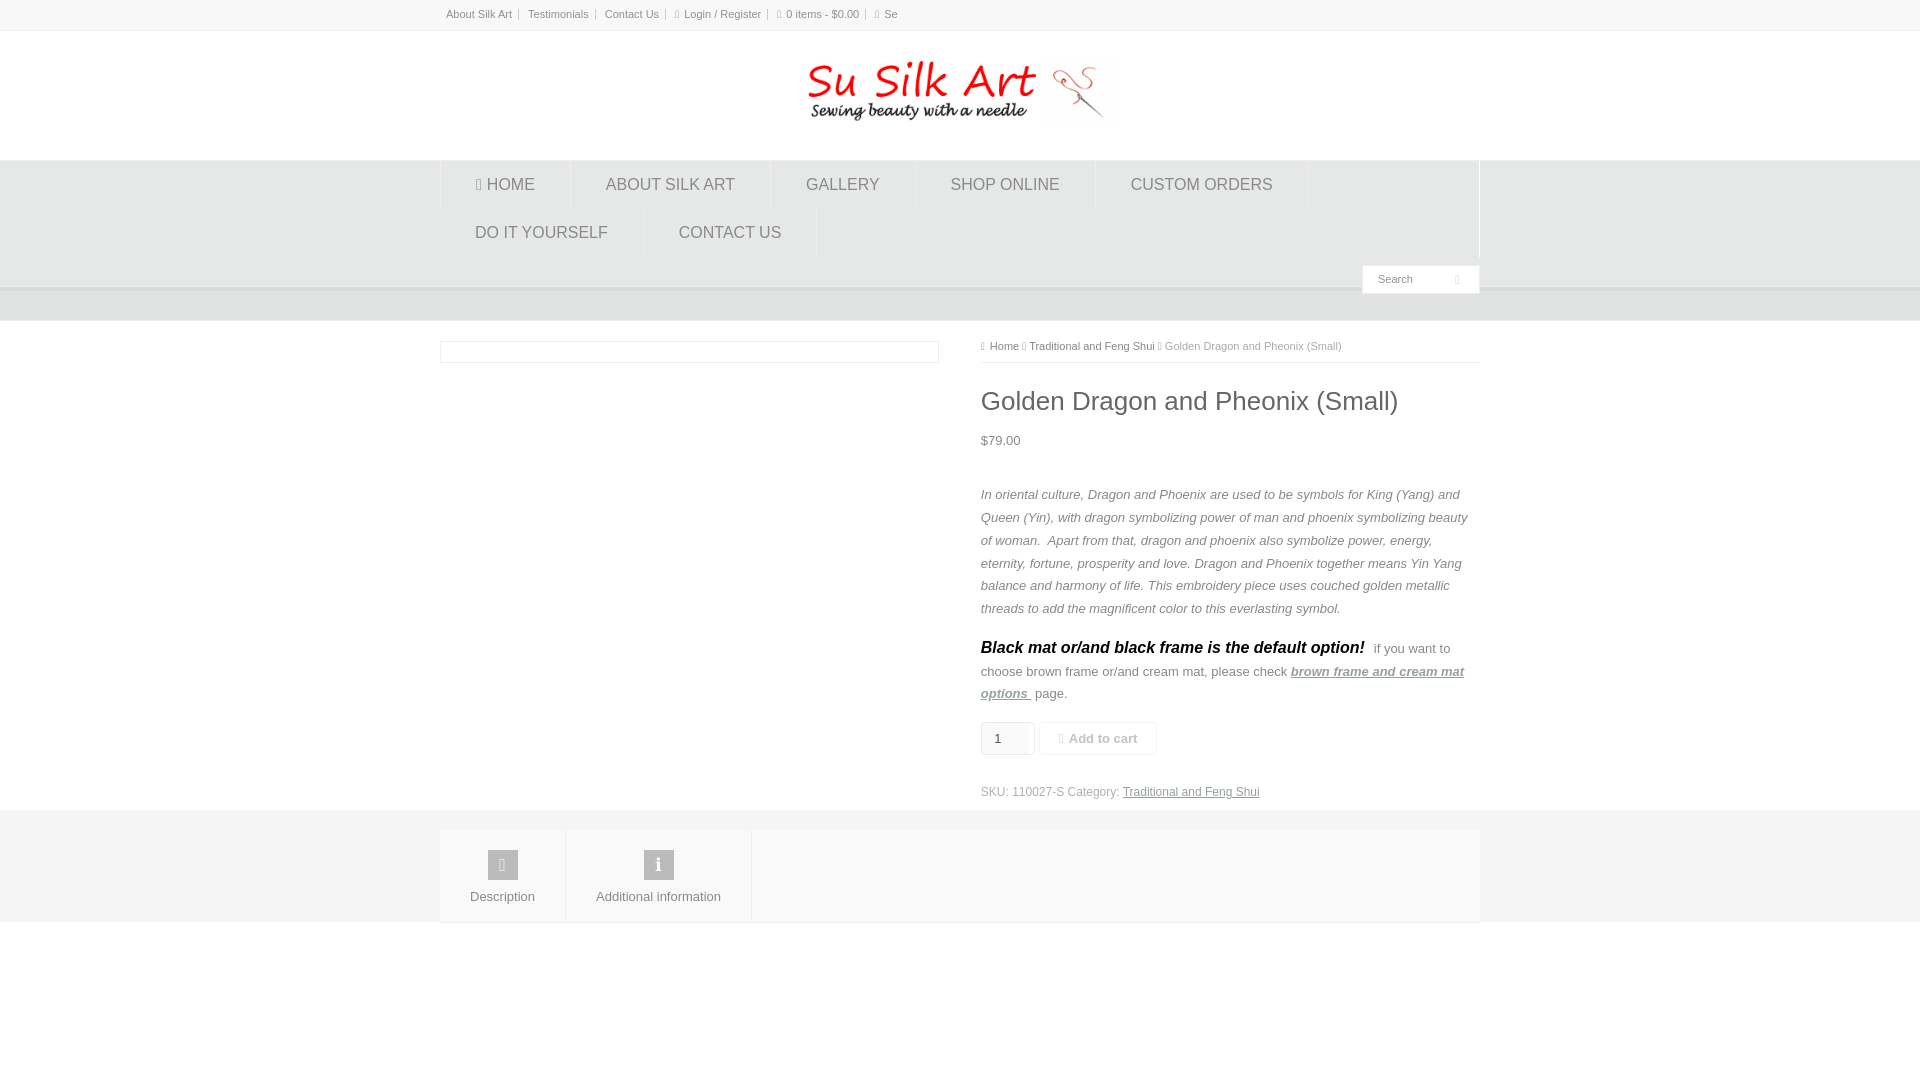 The image size is (1920, 1080). I want to click on About Silk Art, so click(478, 14).